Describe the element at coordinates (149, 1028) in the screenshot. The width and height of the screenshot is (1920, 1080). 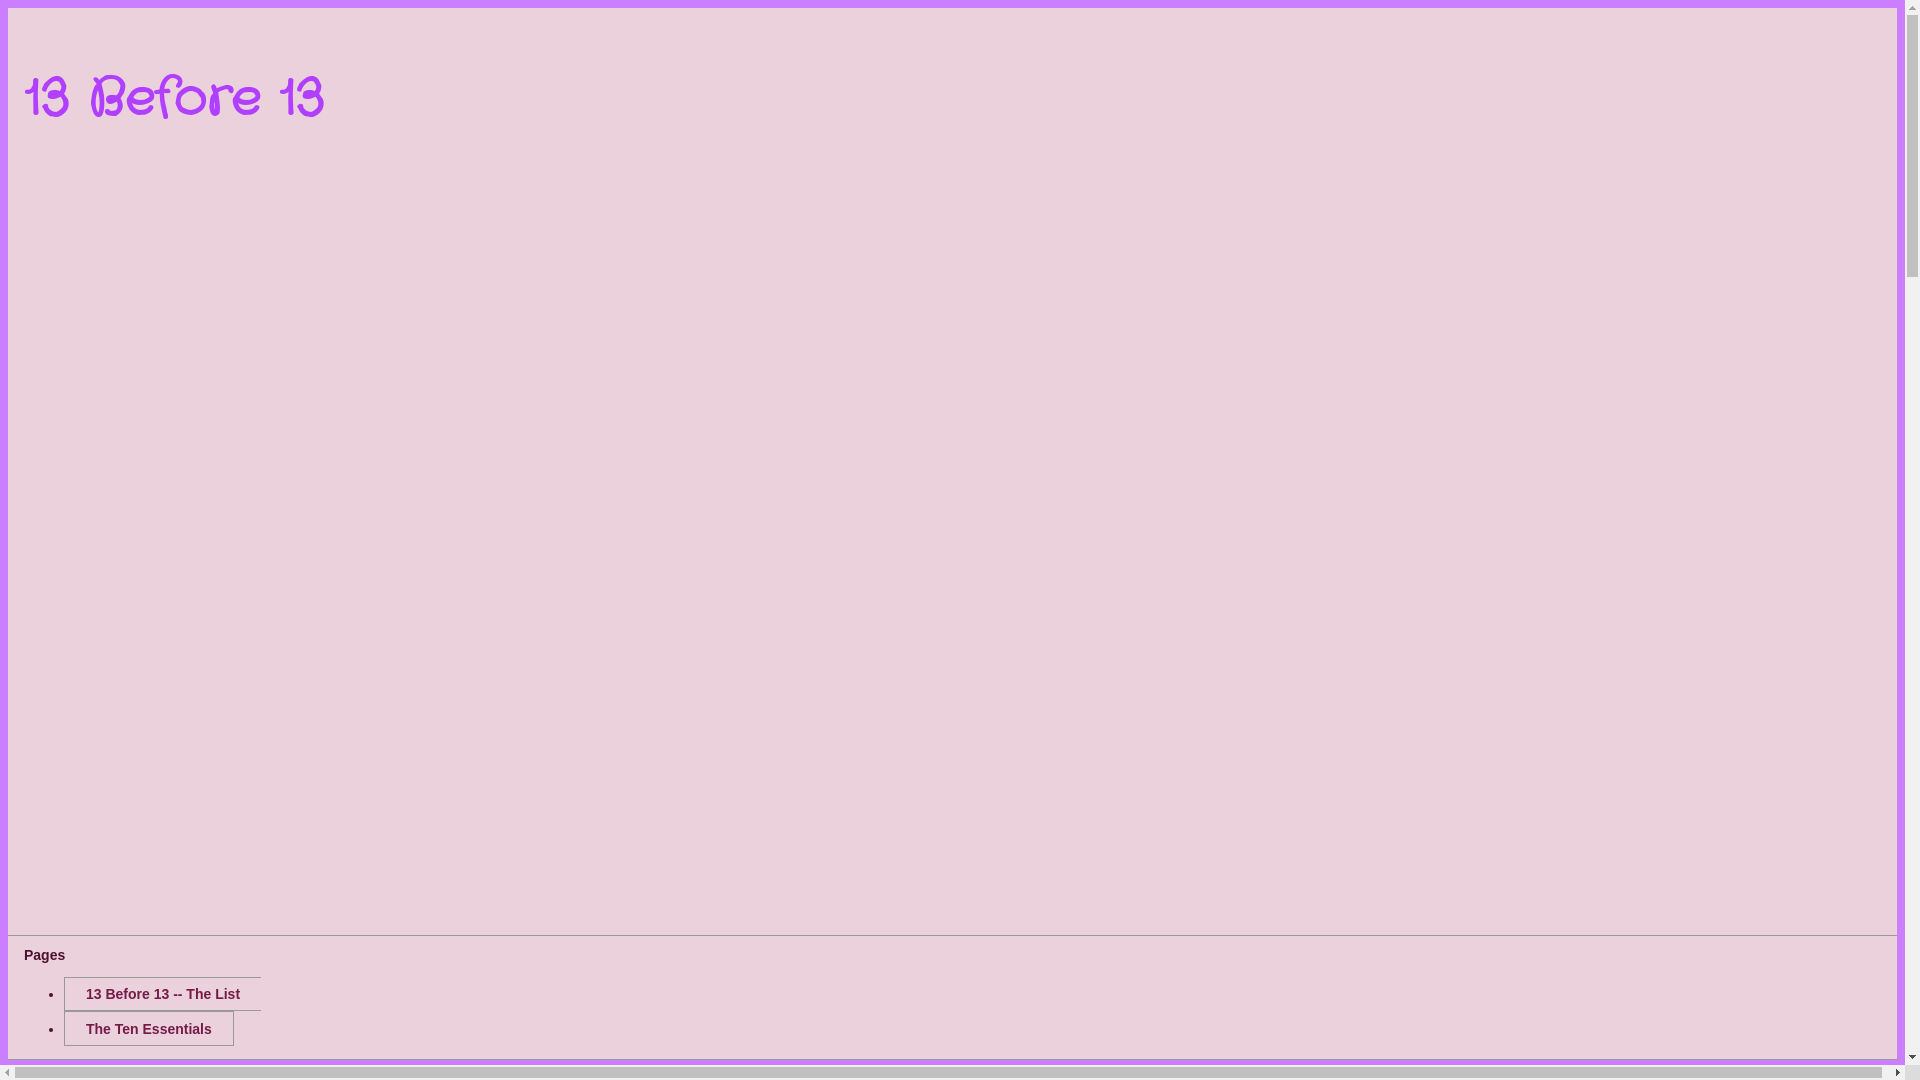
I see `The Ten Essentials` at that location.